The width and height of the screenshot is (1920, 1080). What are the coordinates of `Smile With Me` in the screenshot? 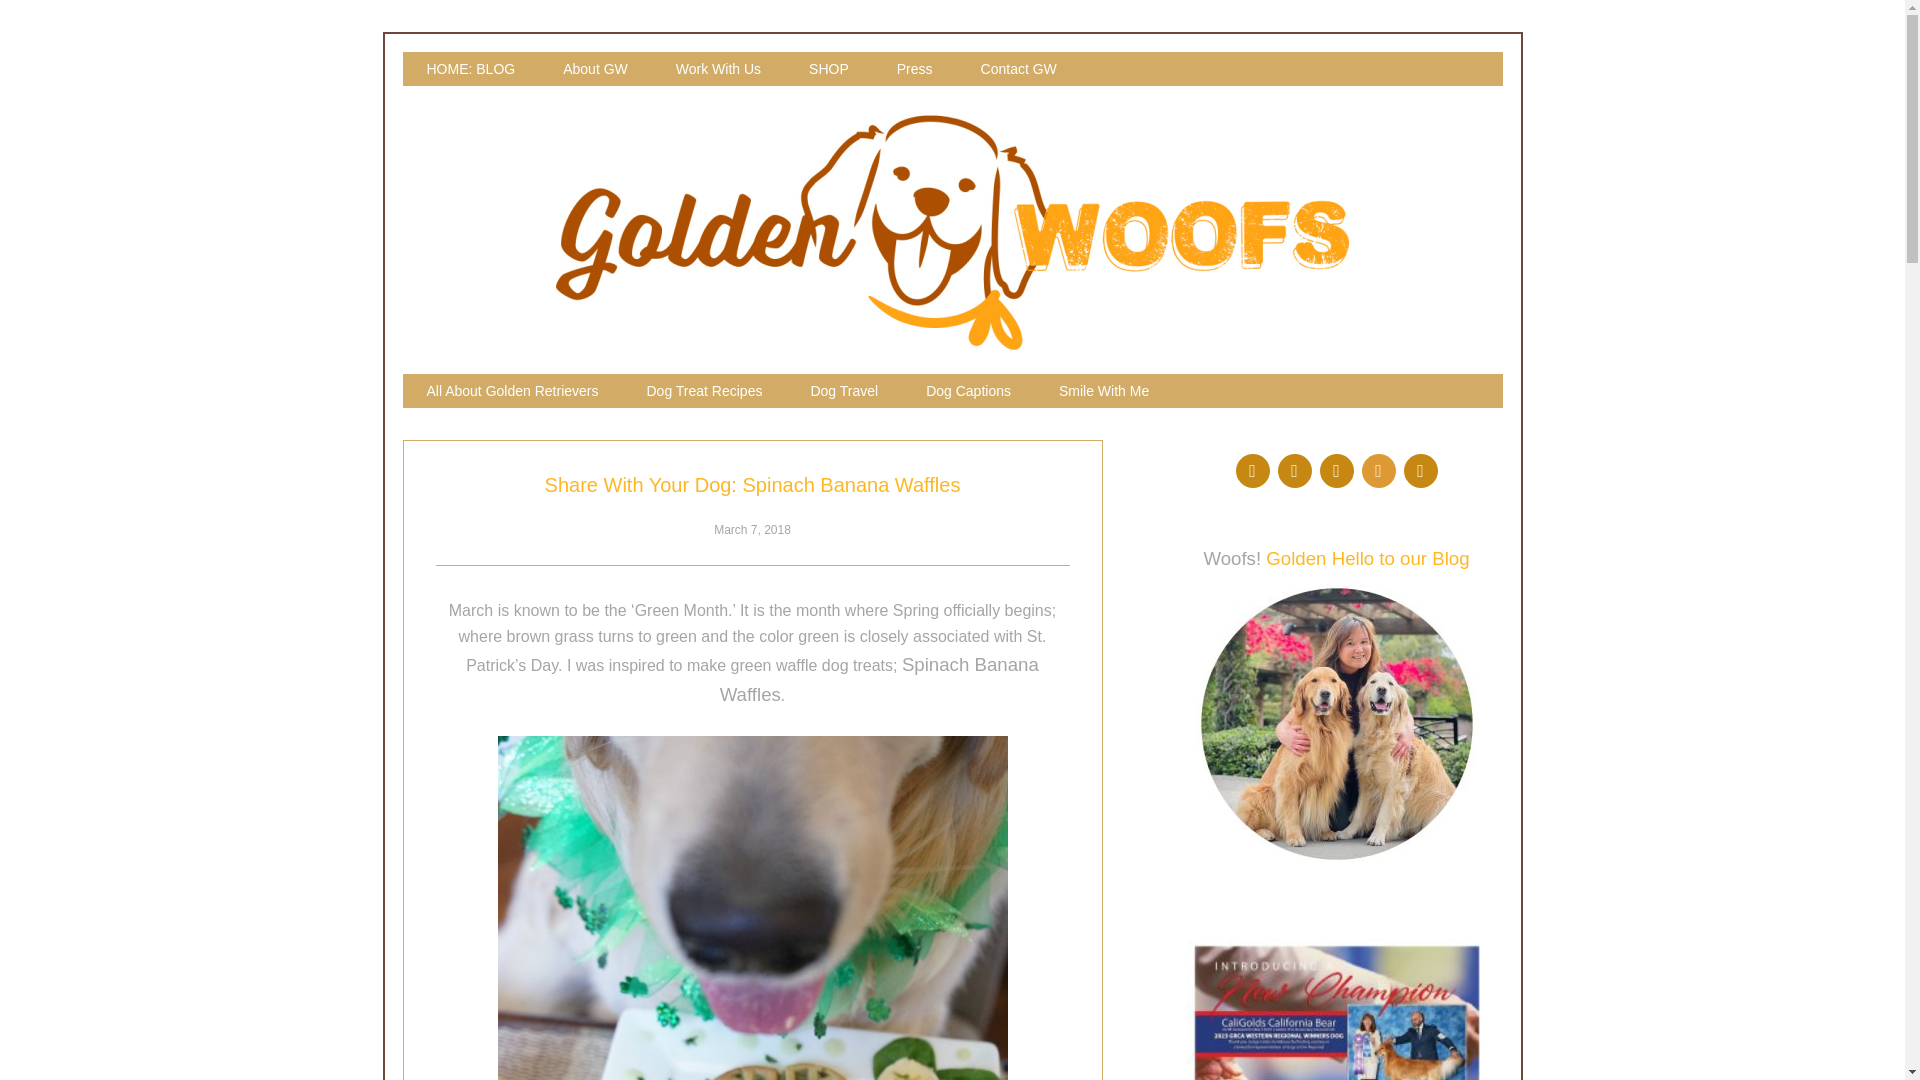 It's located at (1104, 390).